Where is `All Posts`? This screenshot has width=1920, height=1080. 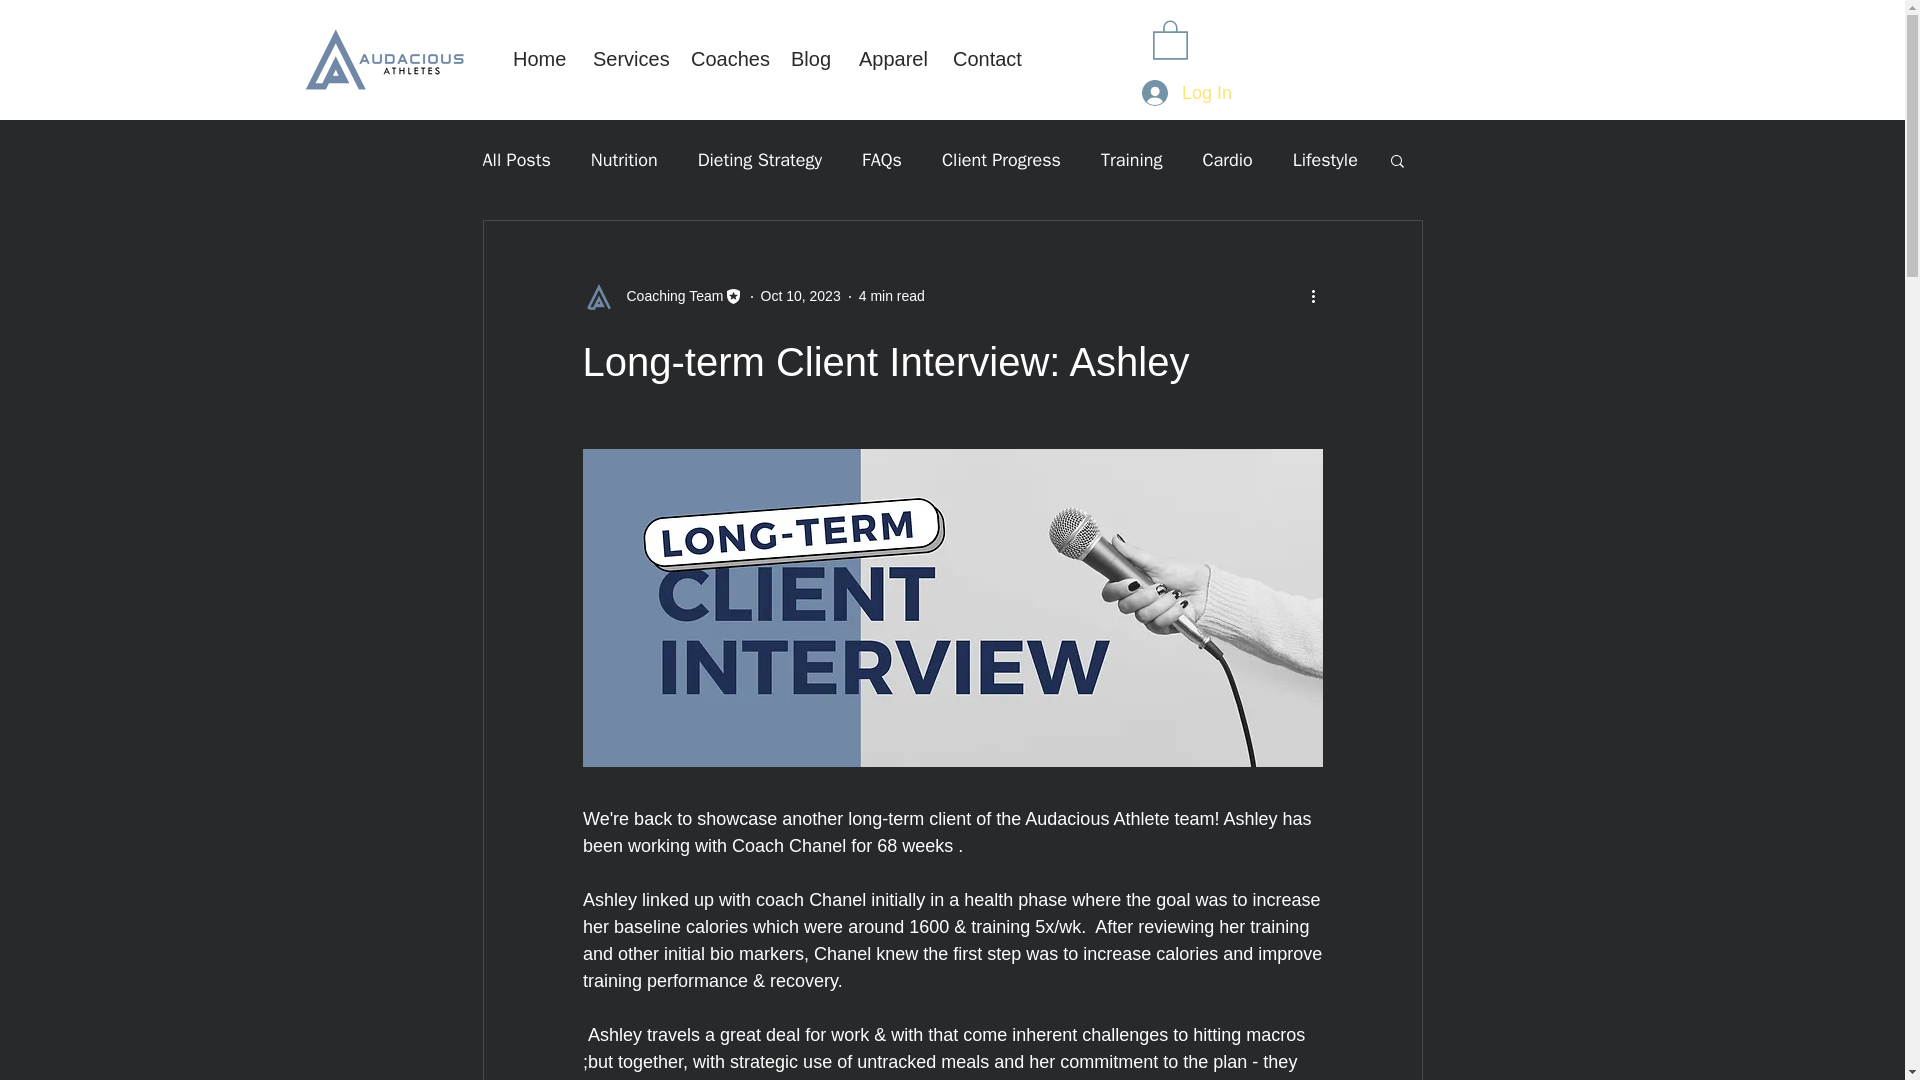
All Posts is located at coordinates (515, 159).